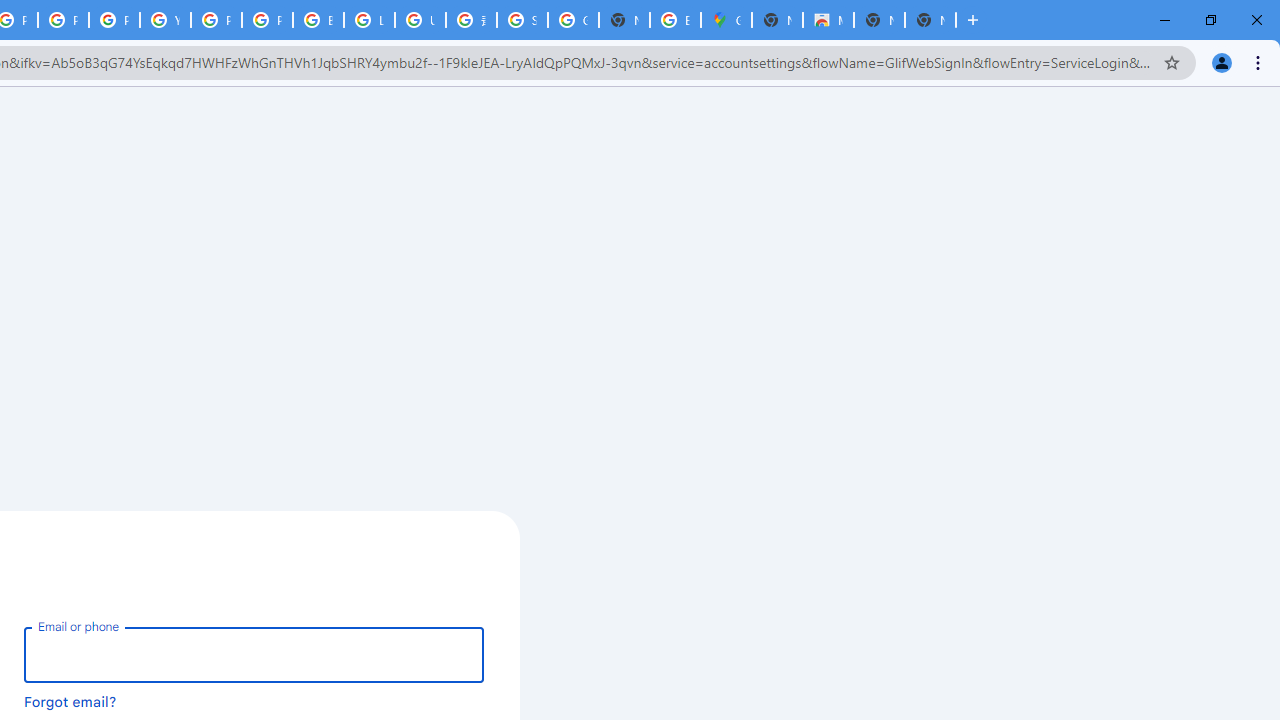 The width and height of the screenshot is (1280, 720). I want to click on You, so click(1222, 62).